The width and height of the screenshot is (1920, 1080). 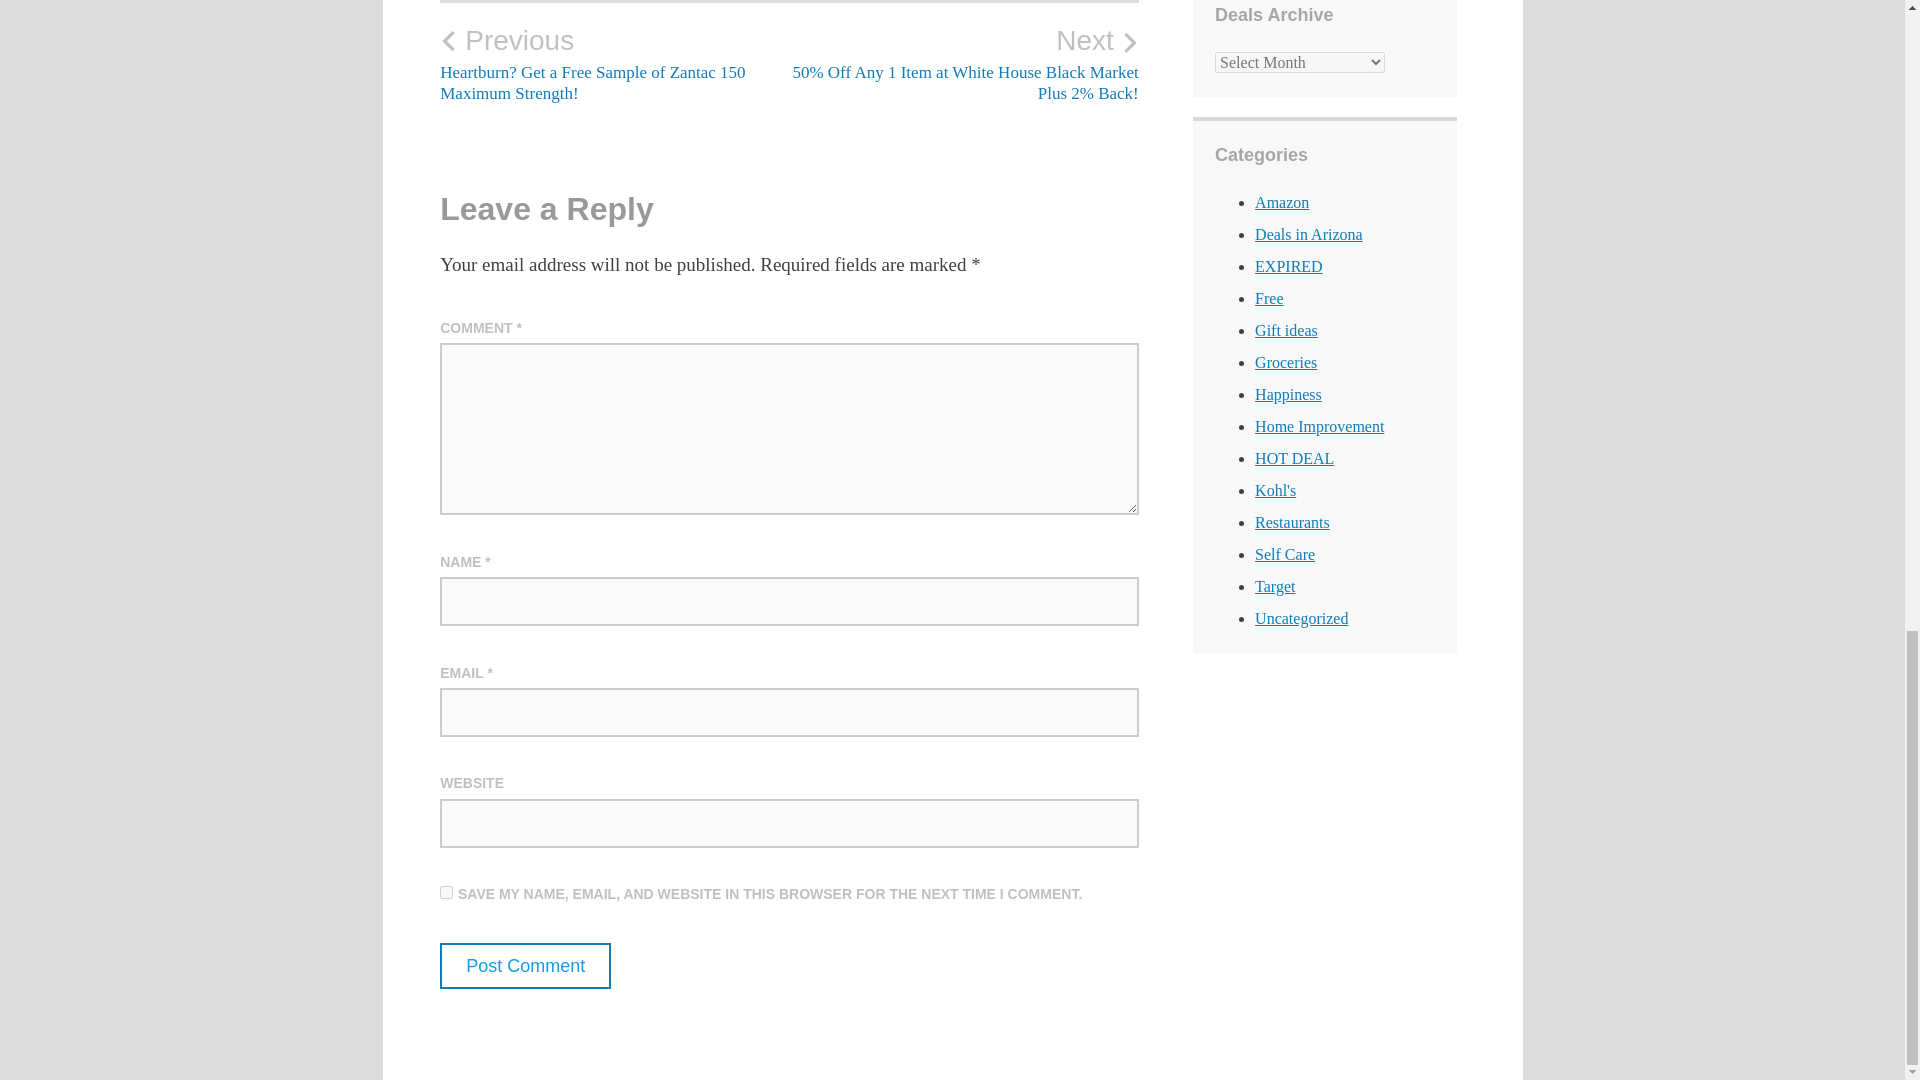 What do you see at coordinates (1320, 426) in the screenshot?
I see `Home Improvement` at bounding box center [1320, 426].